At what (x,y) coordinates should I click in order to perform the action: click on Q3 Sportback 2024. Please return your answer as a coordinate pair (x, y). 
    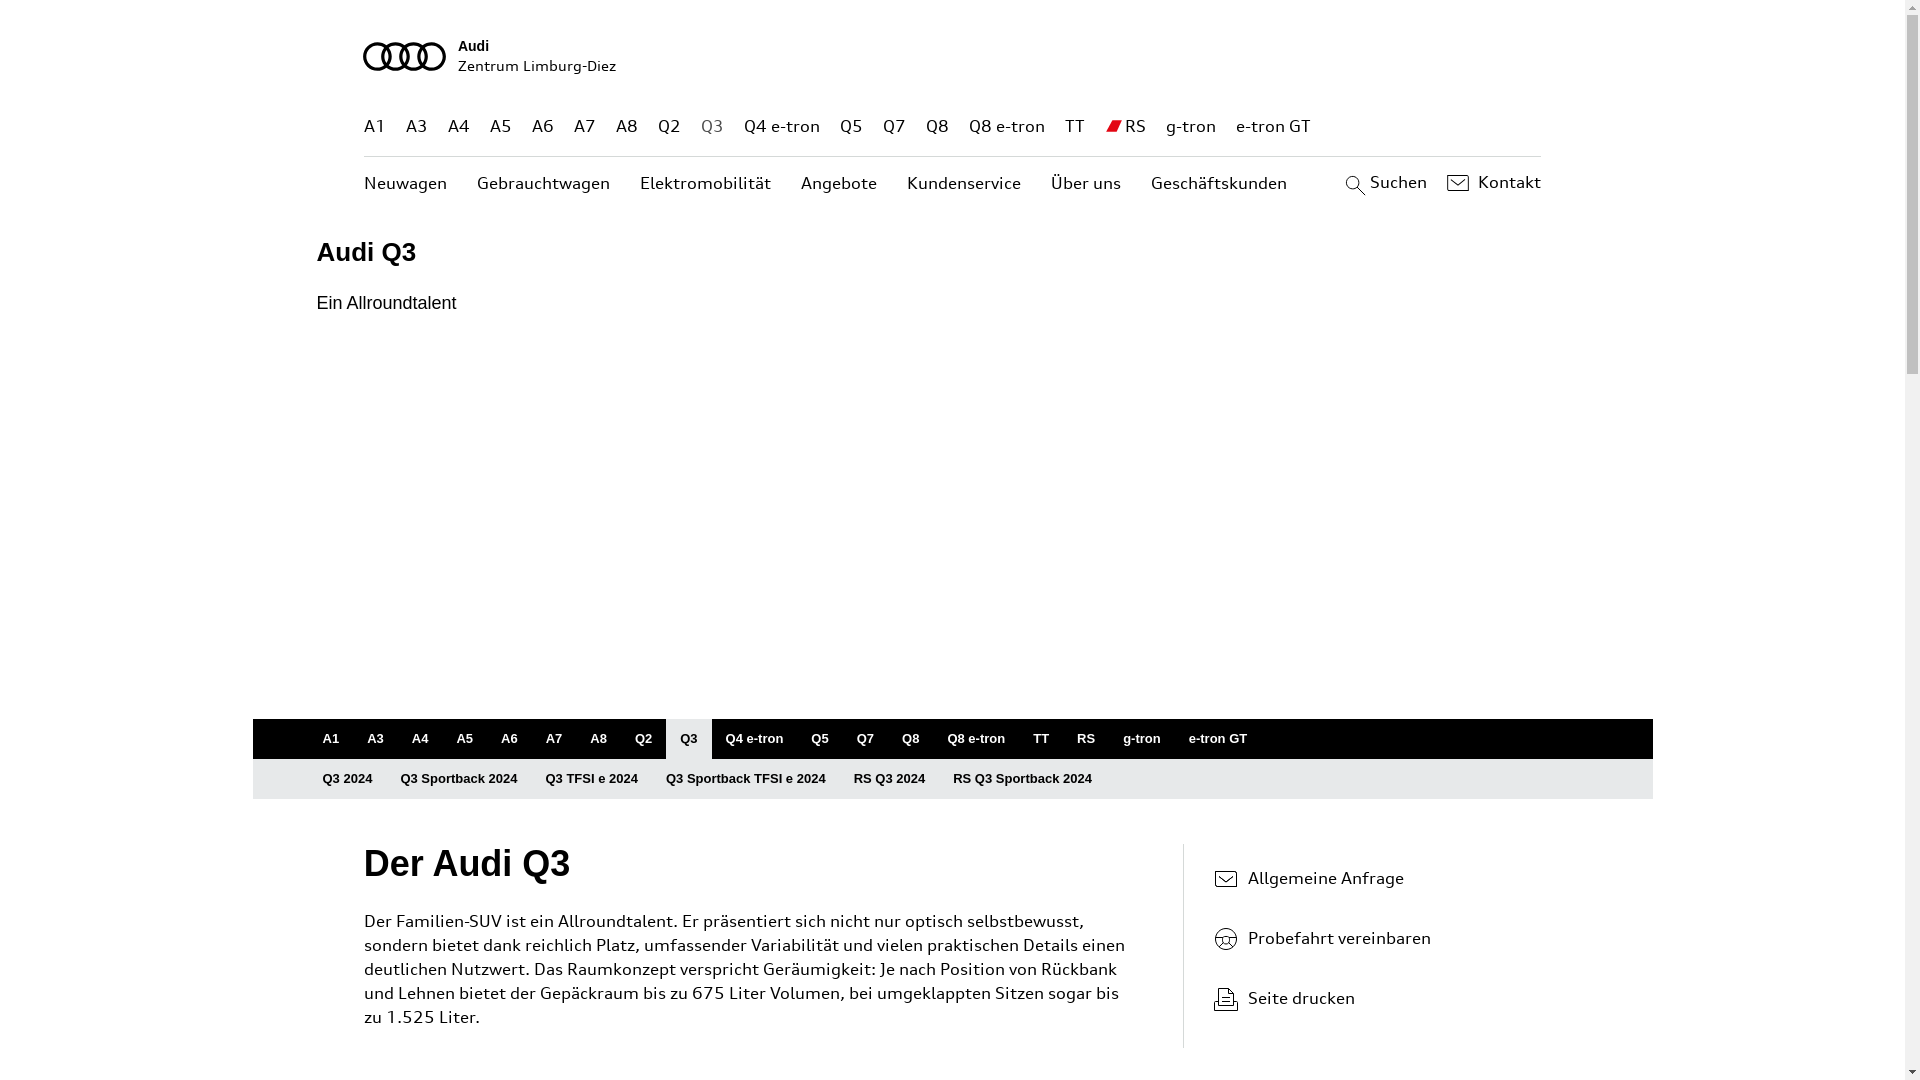
    Looking at the image, I should click on (458, 778).